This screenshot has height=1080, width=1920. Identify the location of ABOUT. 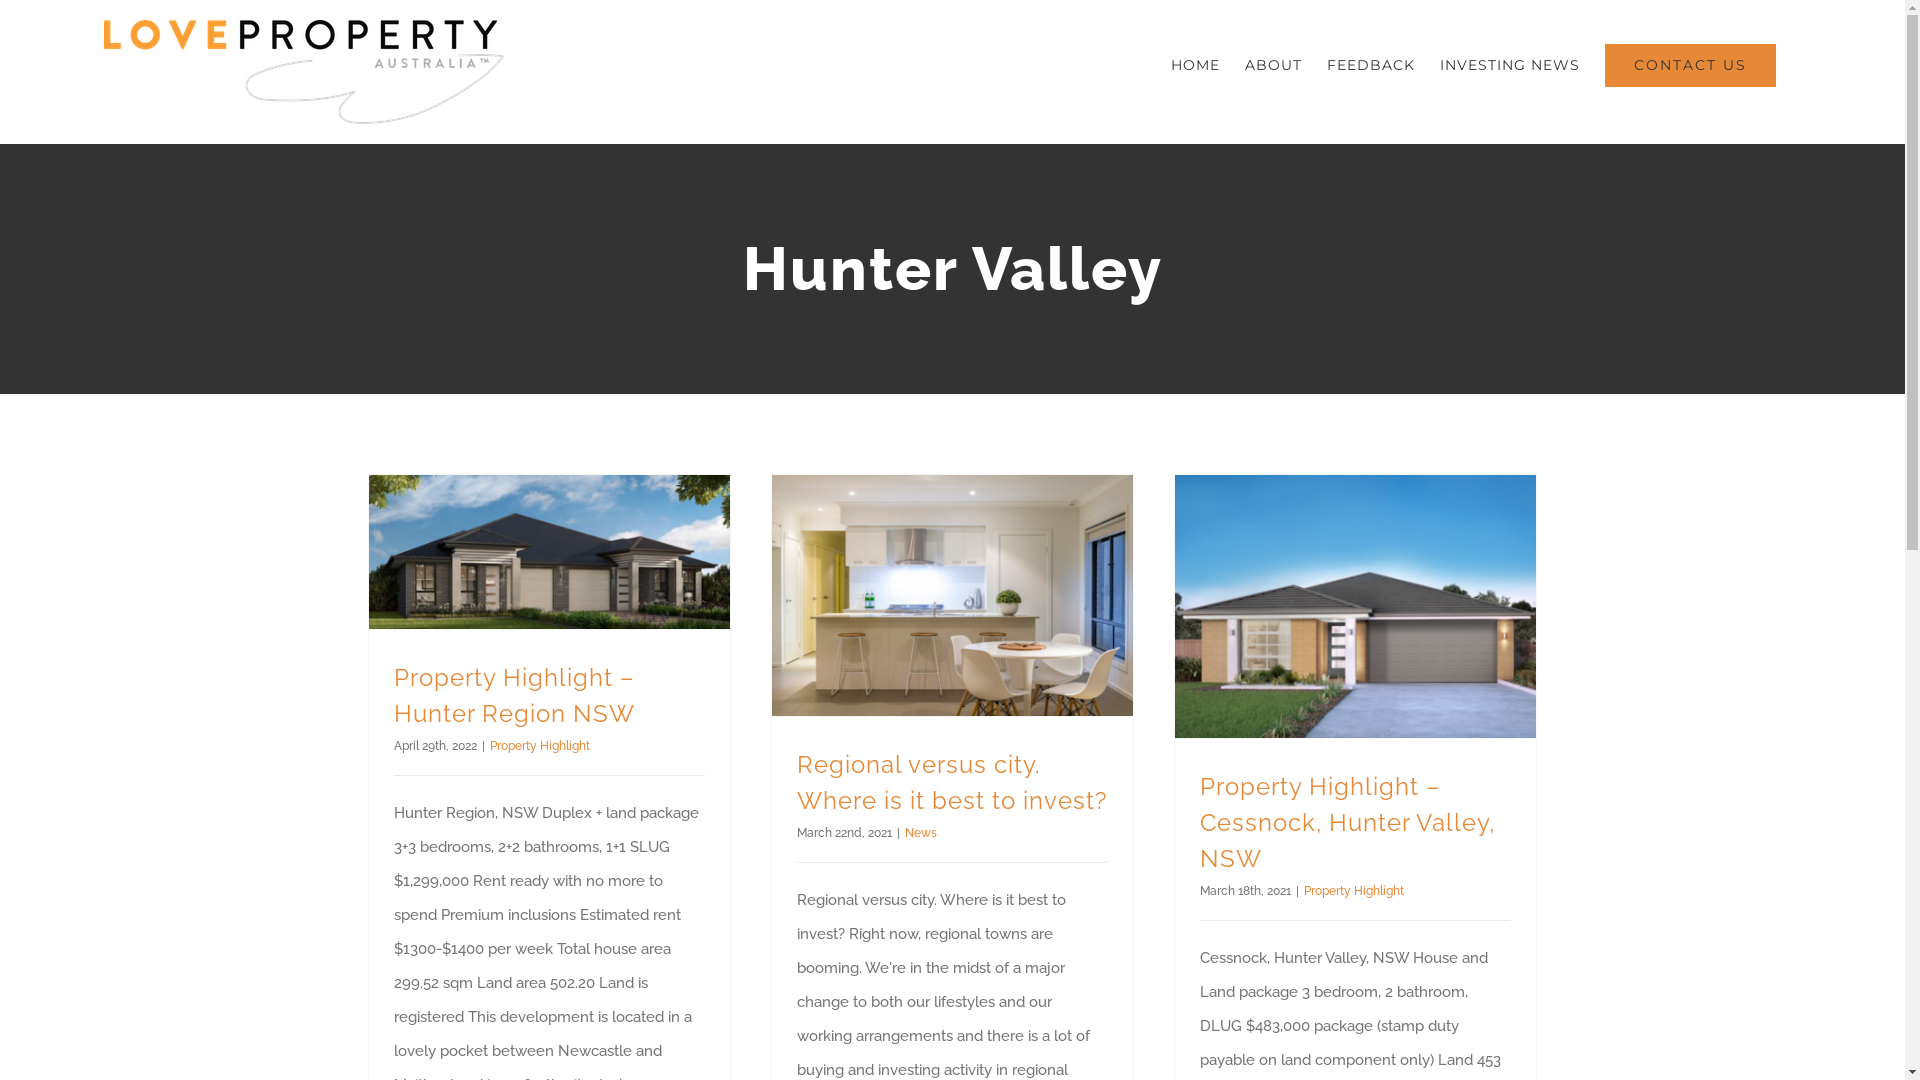
(1274, 65).